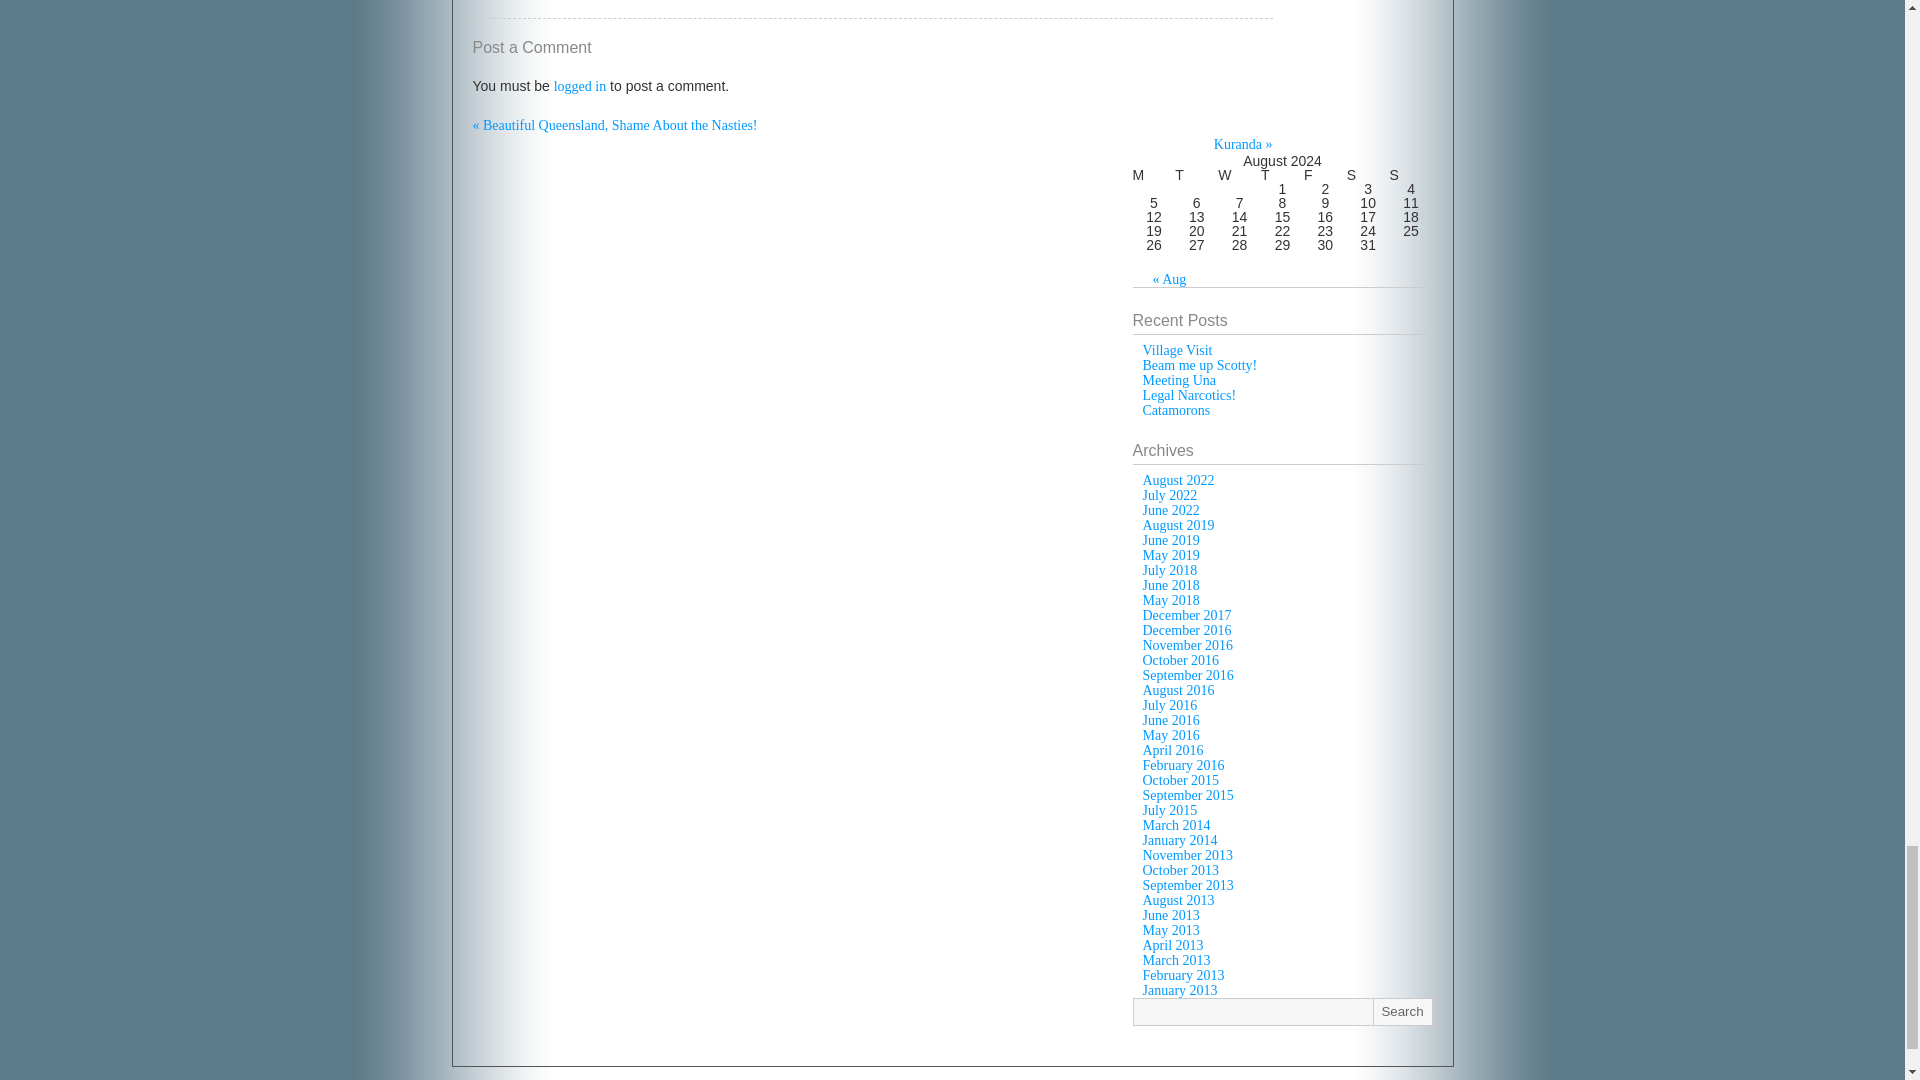  Describe the element at coordinates (1170, 510) in the screenshot. I see `June 2022` at that location.